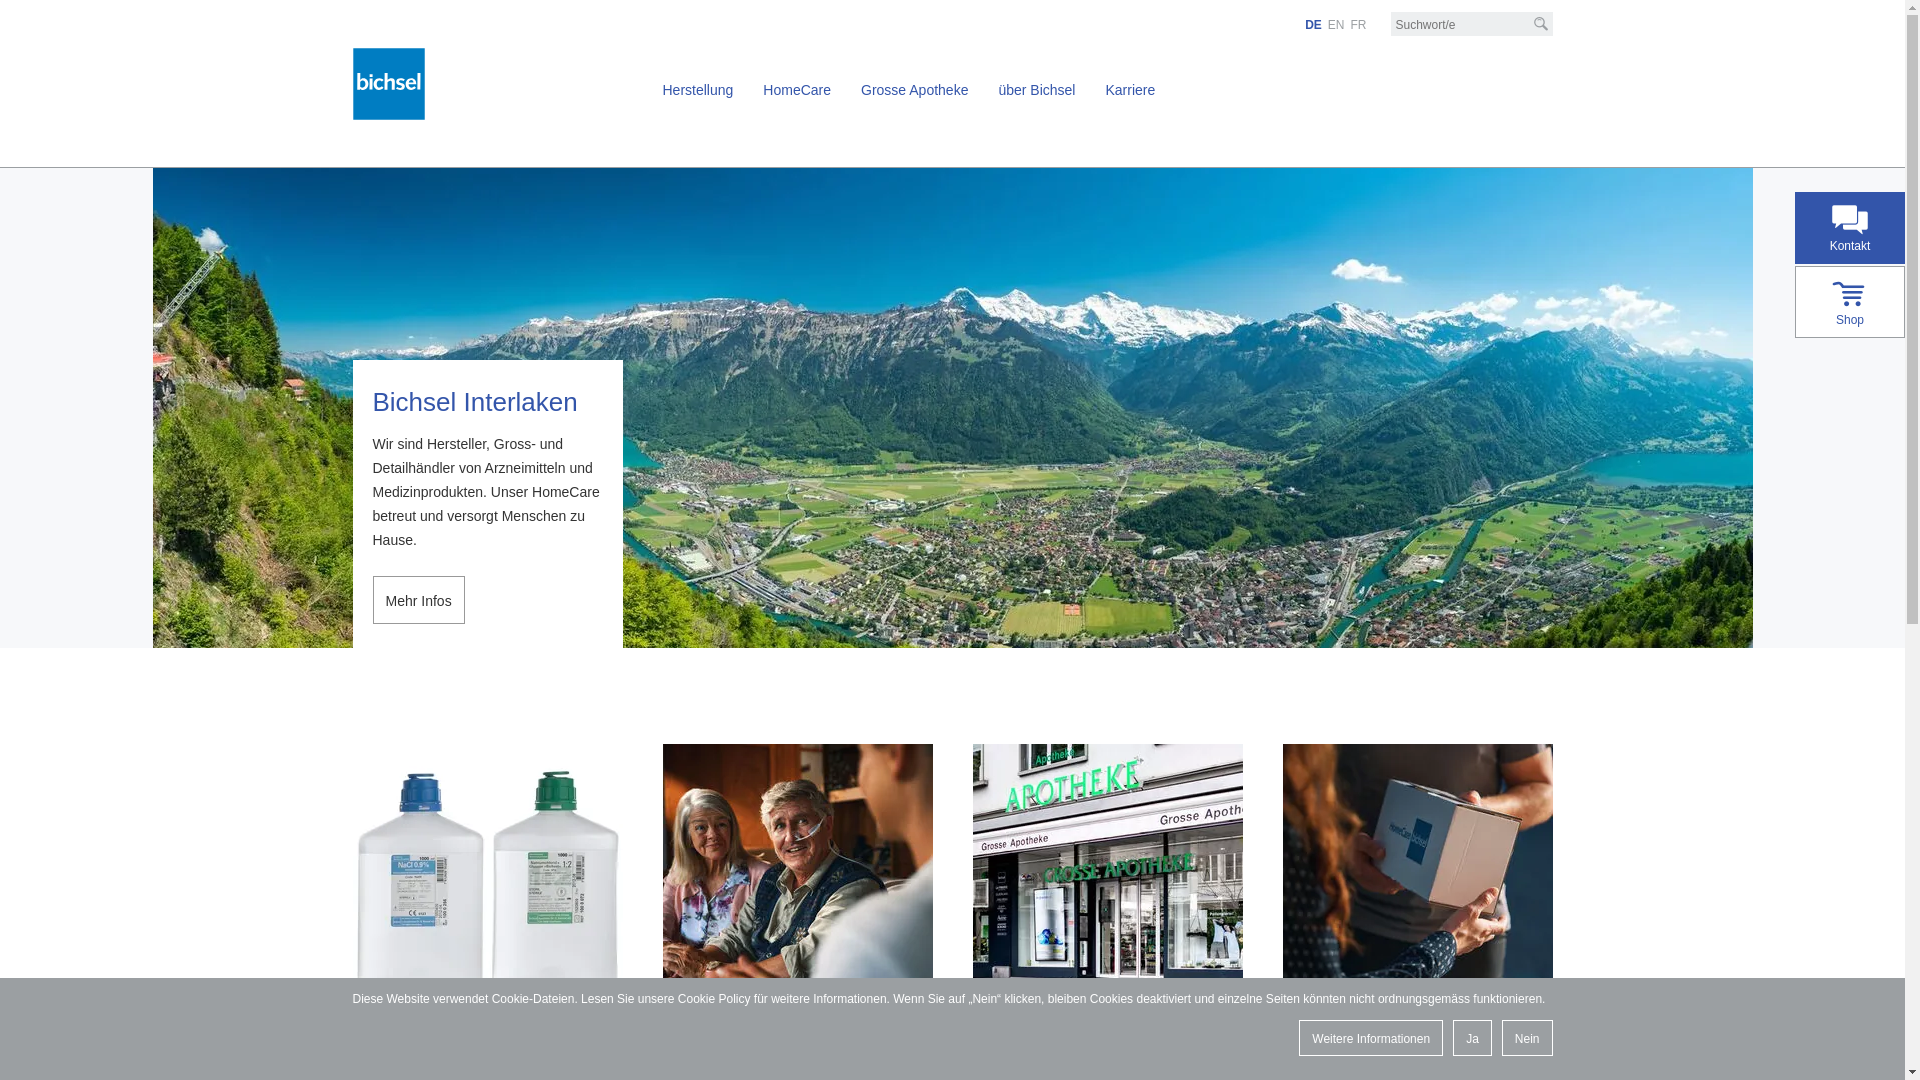 The height and width of the screenshot is (1080, 1920). What do you see at coordinates (418, 600) in the screenshot?
I see `Mehr Infos` at bounding box center [418, 600].